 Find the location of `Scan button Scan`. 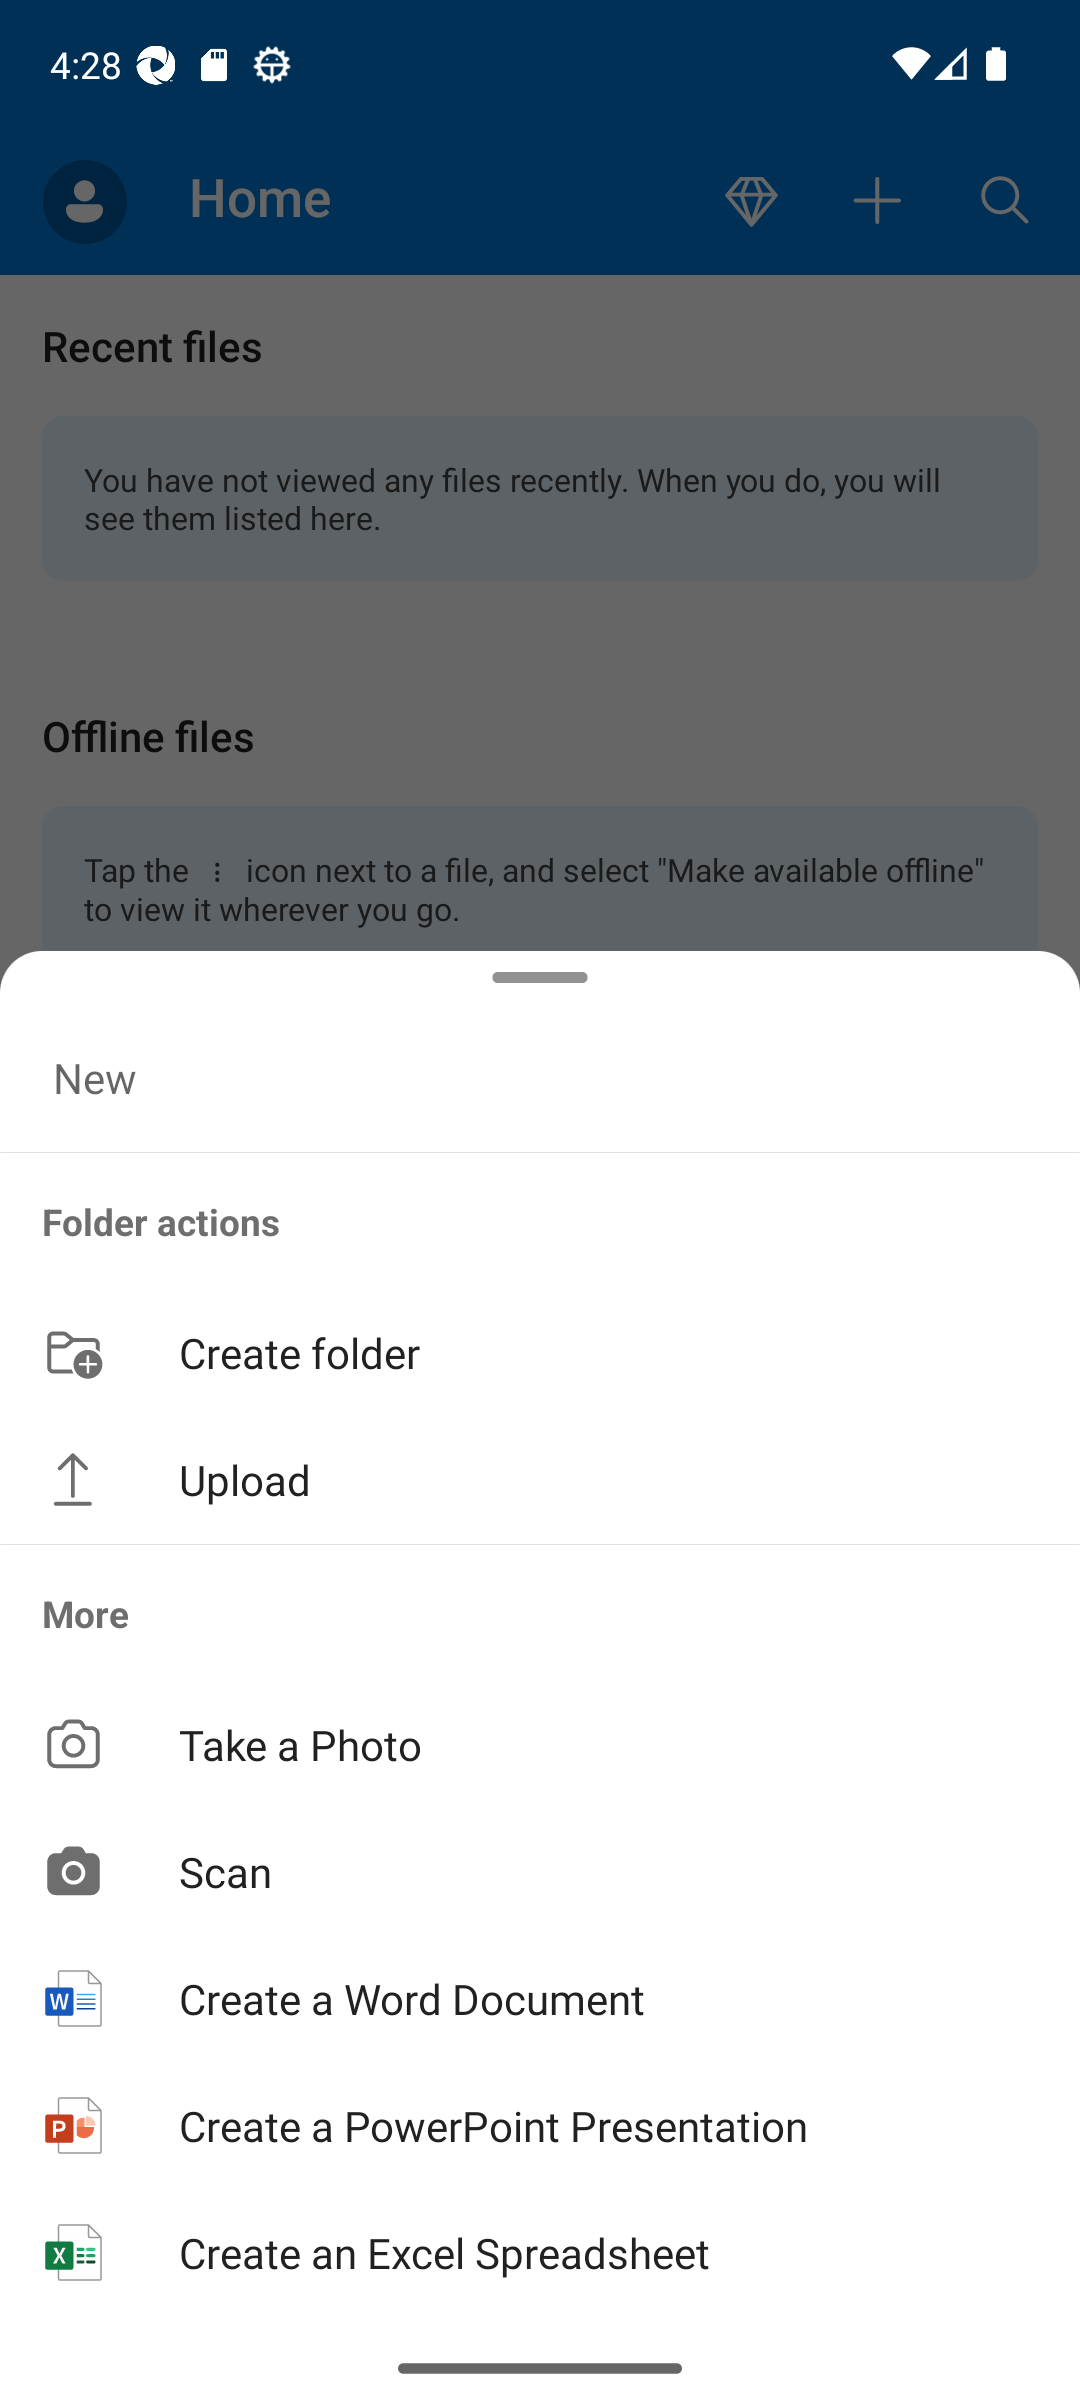

Scan button Scan is located at coordinates (540, 1870).